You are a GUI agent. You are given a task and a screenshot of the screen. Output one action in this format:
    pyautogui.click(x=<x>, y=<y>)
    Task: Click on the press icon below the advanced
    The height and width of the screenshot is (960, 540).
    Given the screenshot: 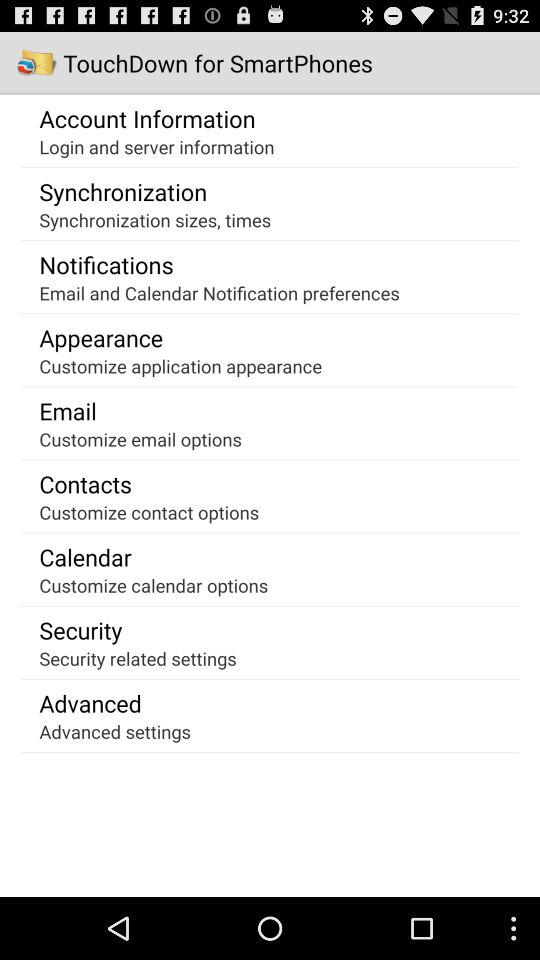 What is the action you would take?
    pyautogui.click(x=114, y=731)
    